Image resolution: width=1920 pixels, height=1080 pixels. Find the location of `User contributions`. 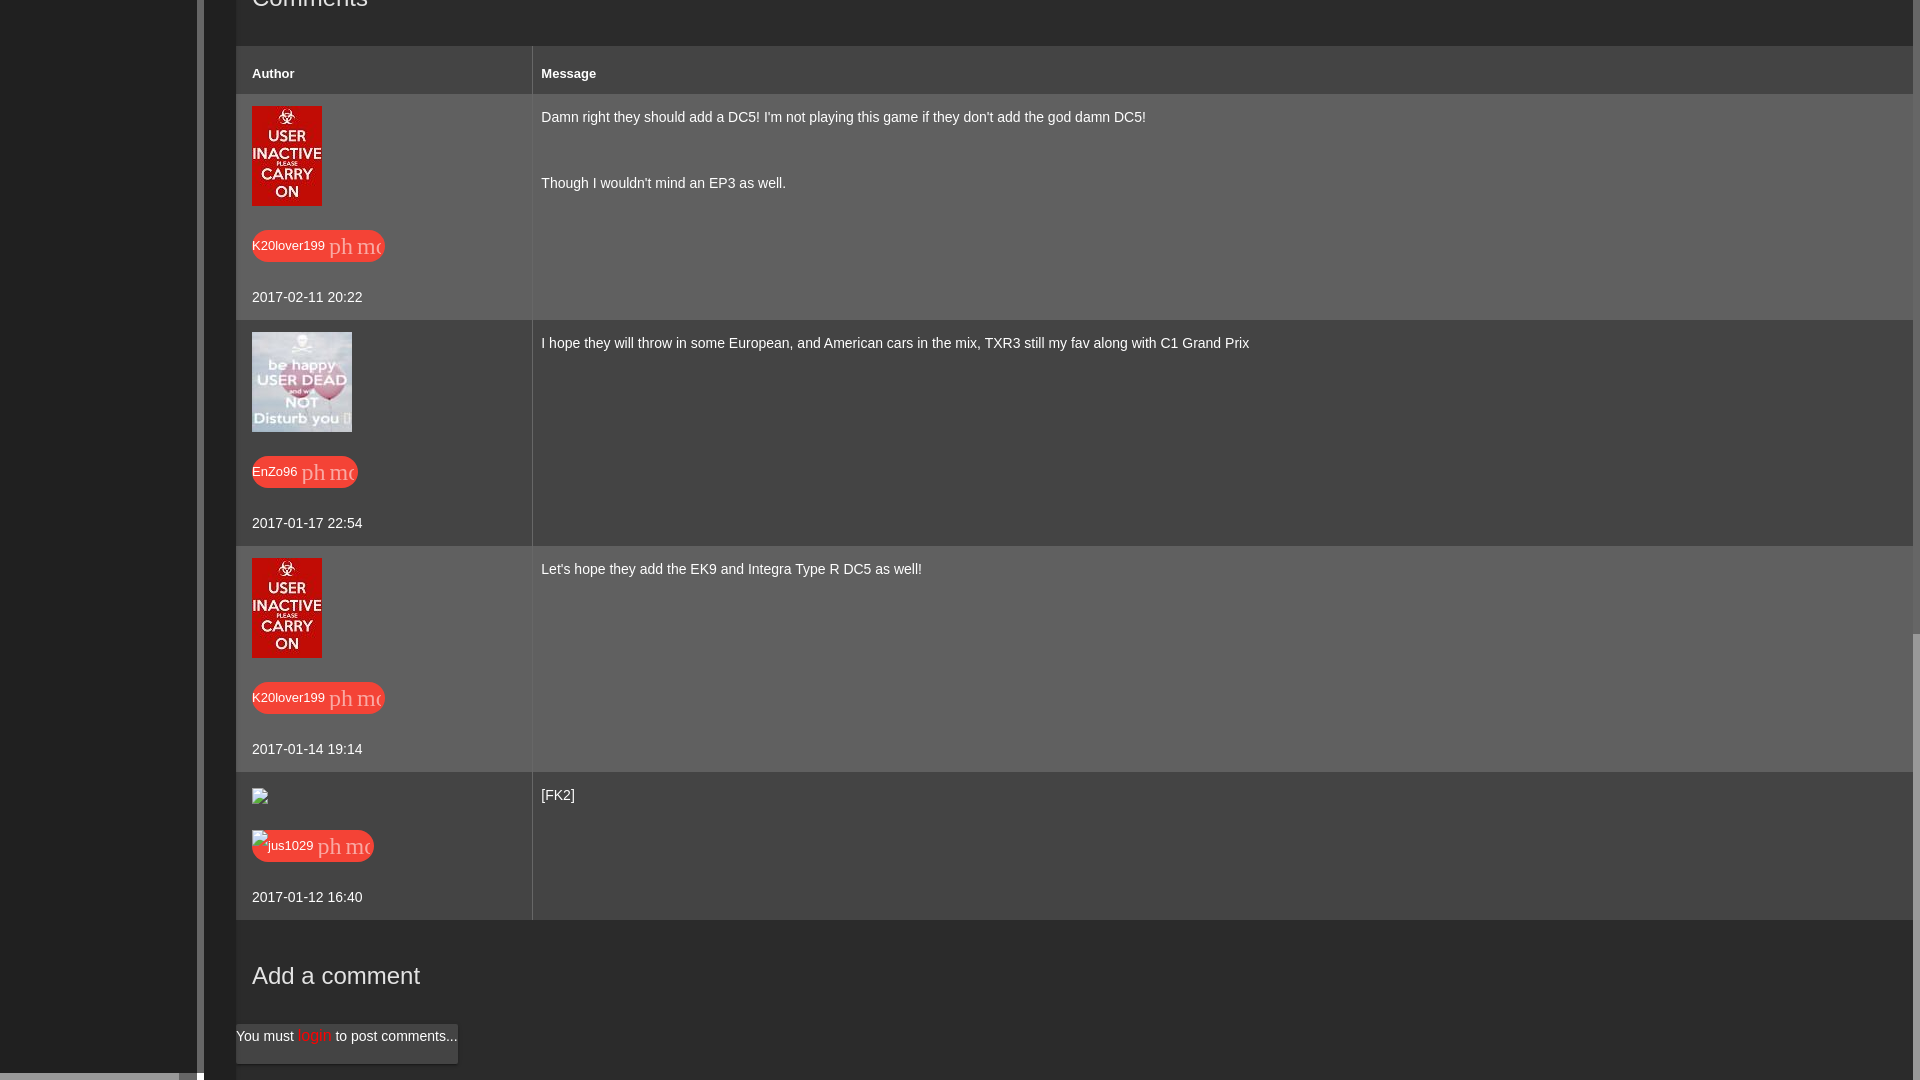

User contributions is located at coordinates (394, 697).